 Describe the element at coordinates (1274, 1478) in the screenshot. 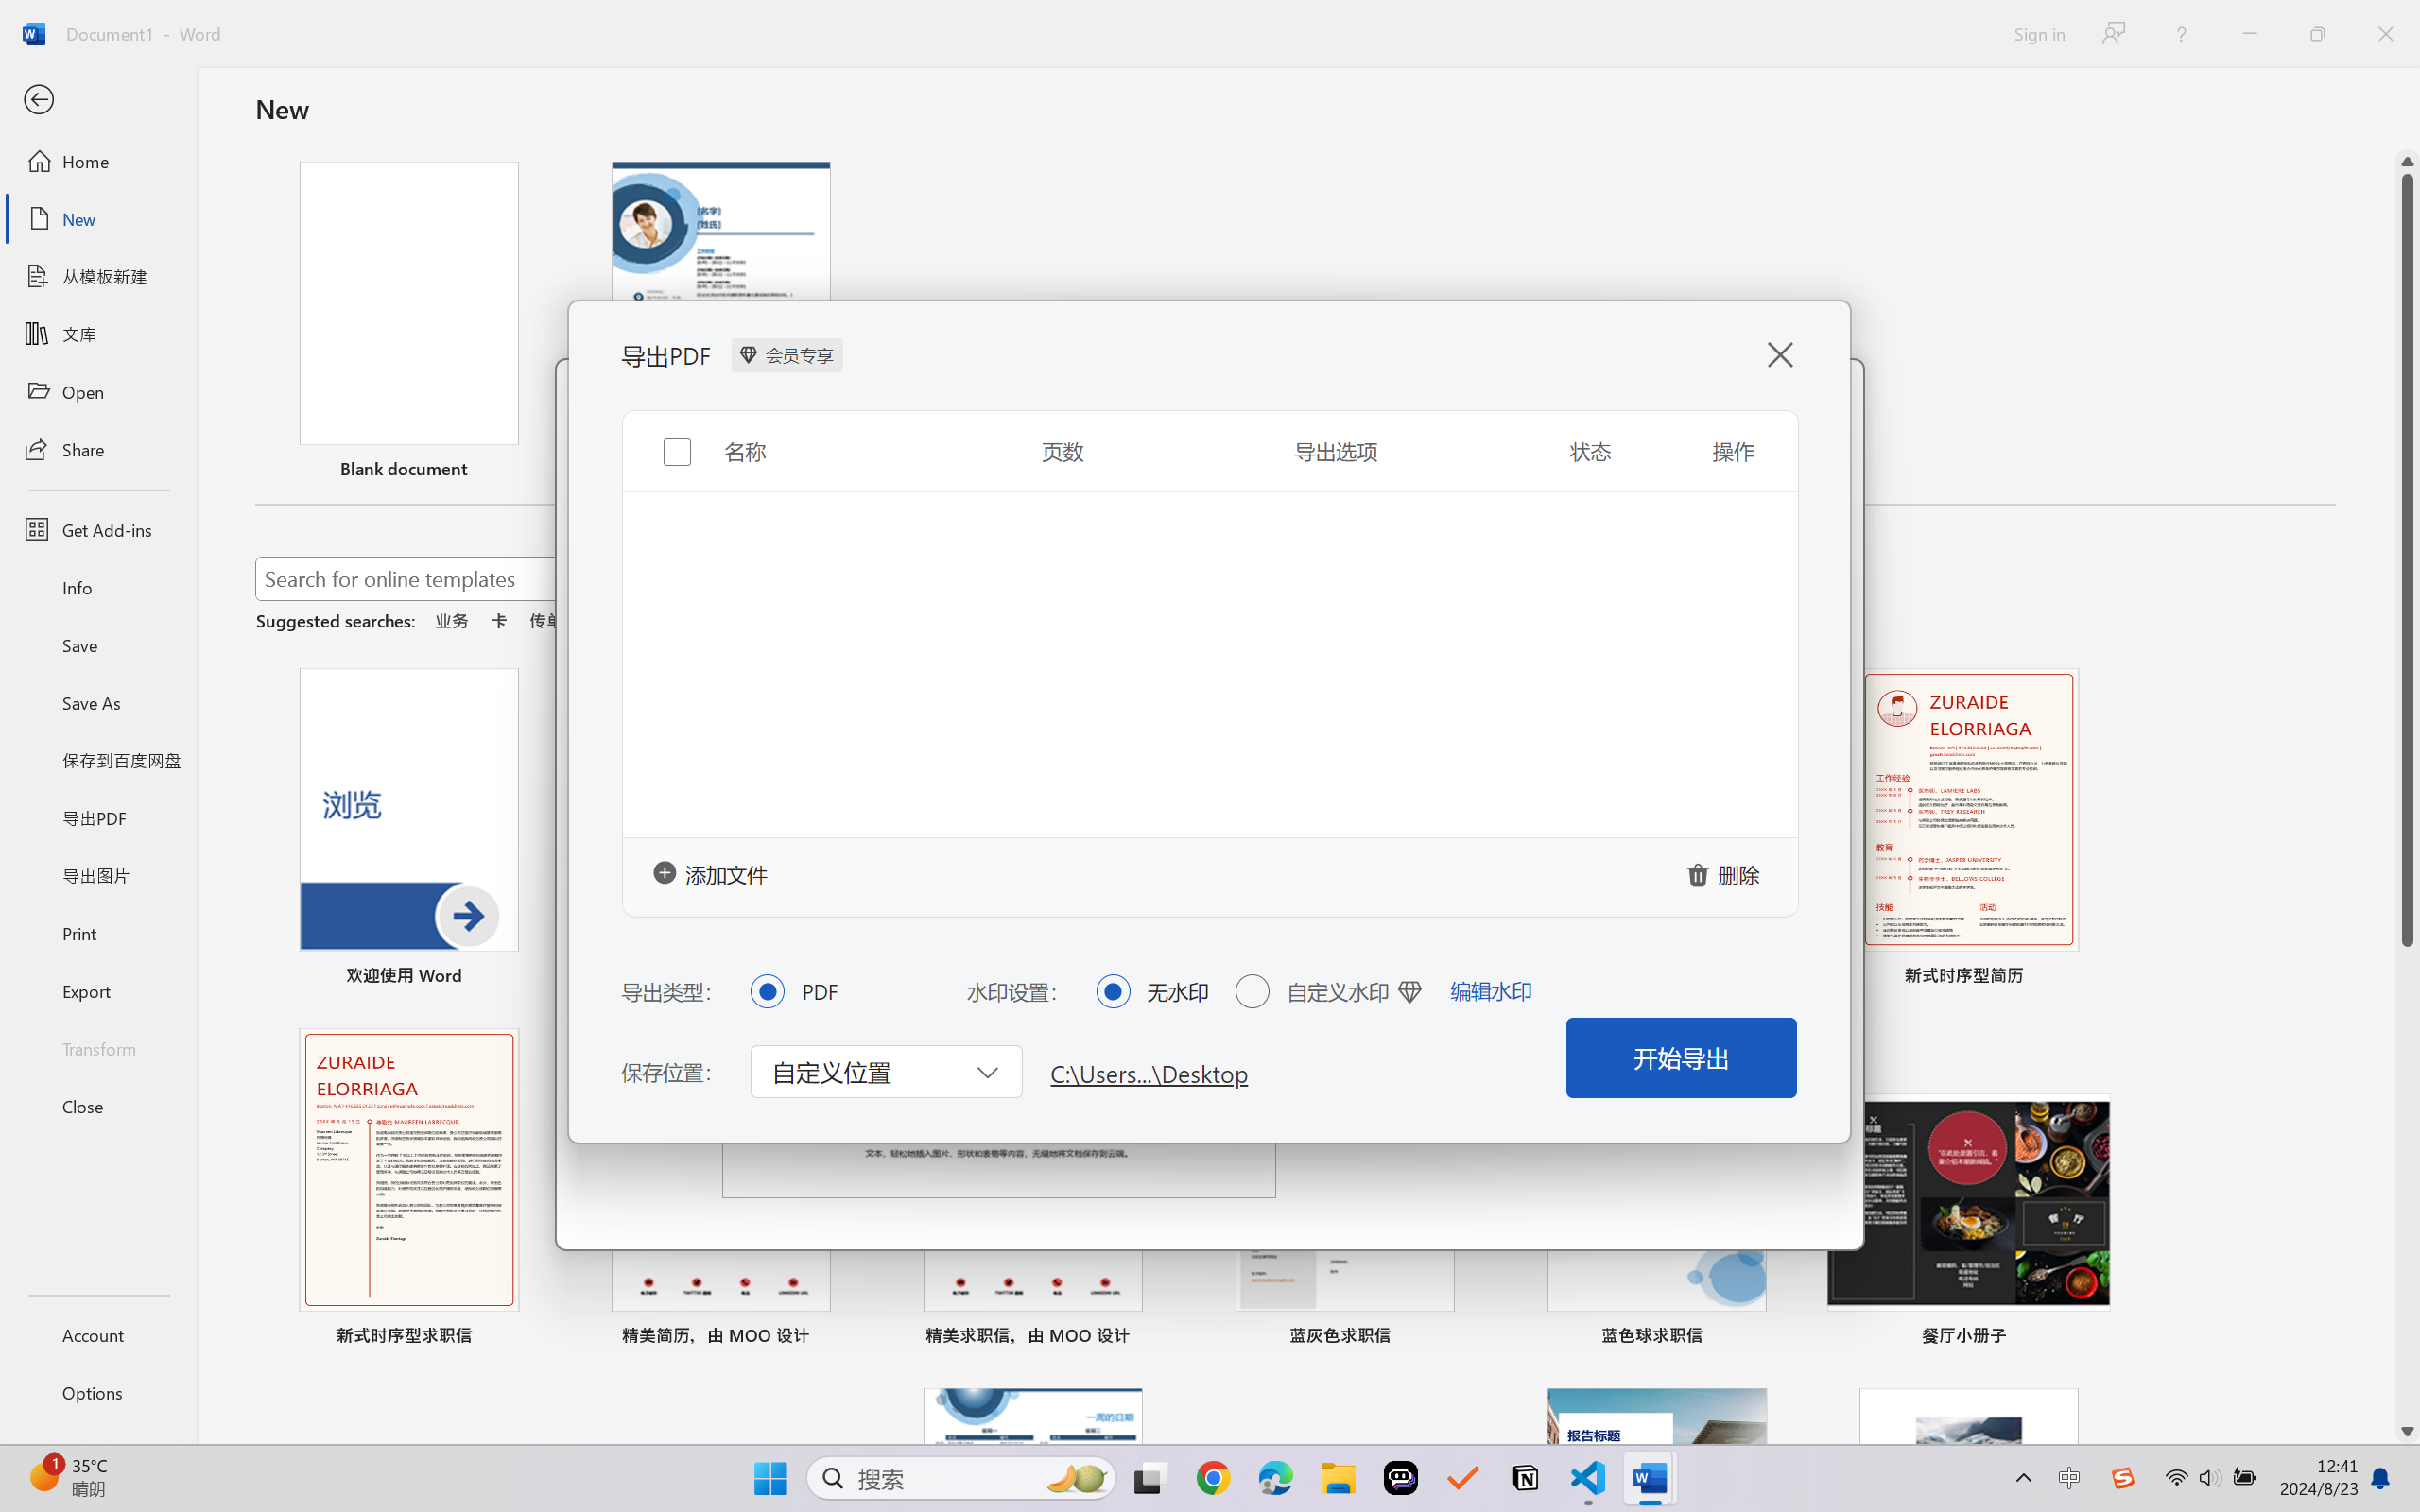

I see `Microsoft Edge` at that location.